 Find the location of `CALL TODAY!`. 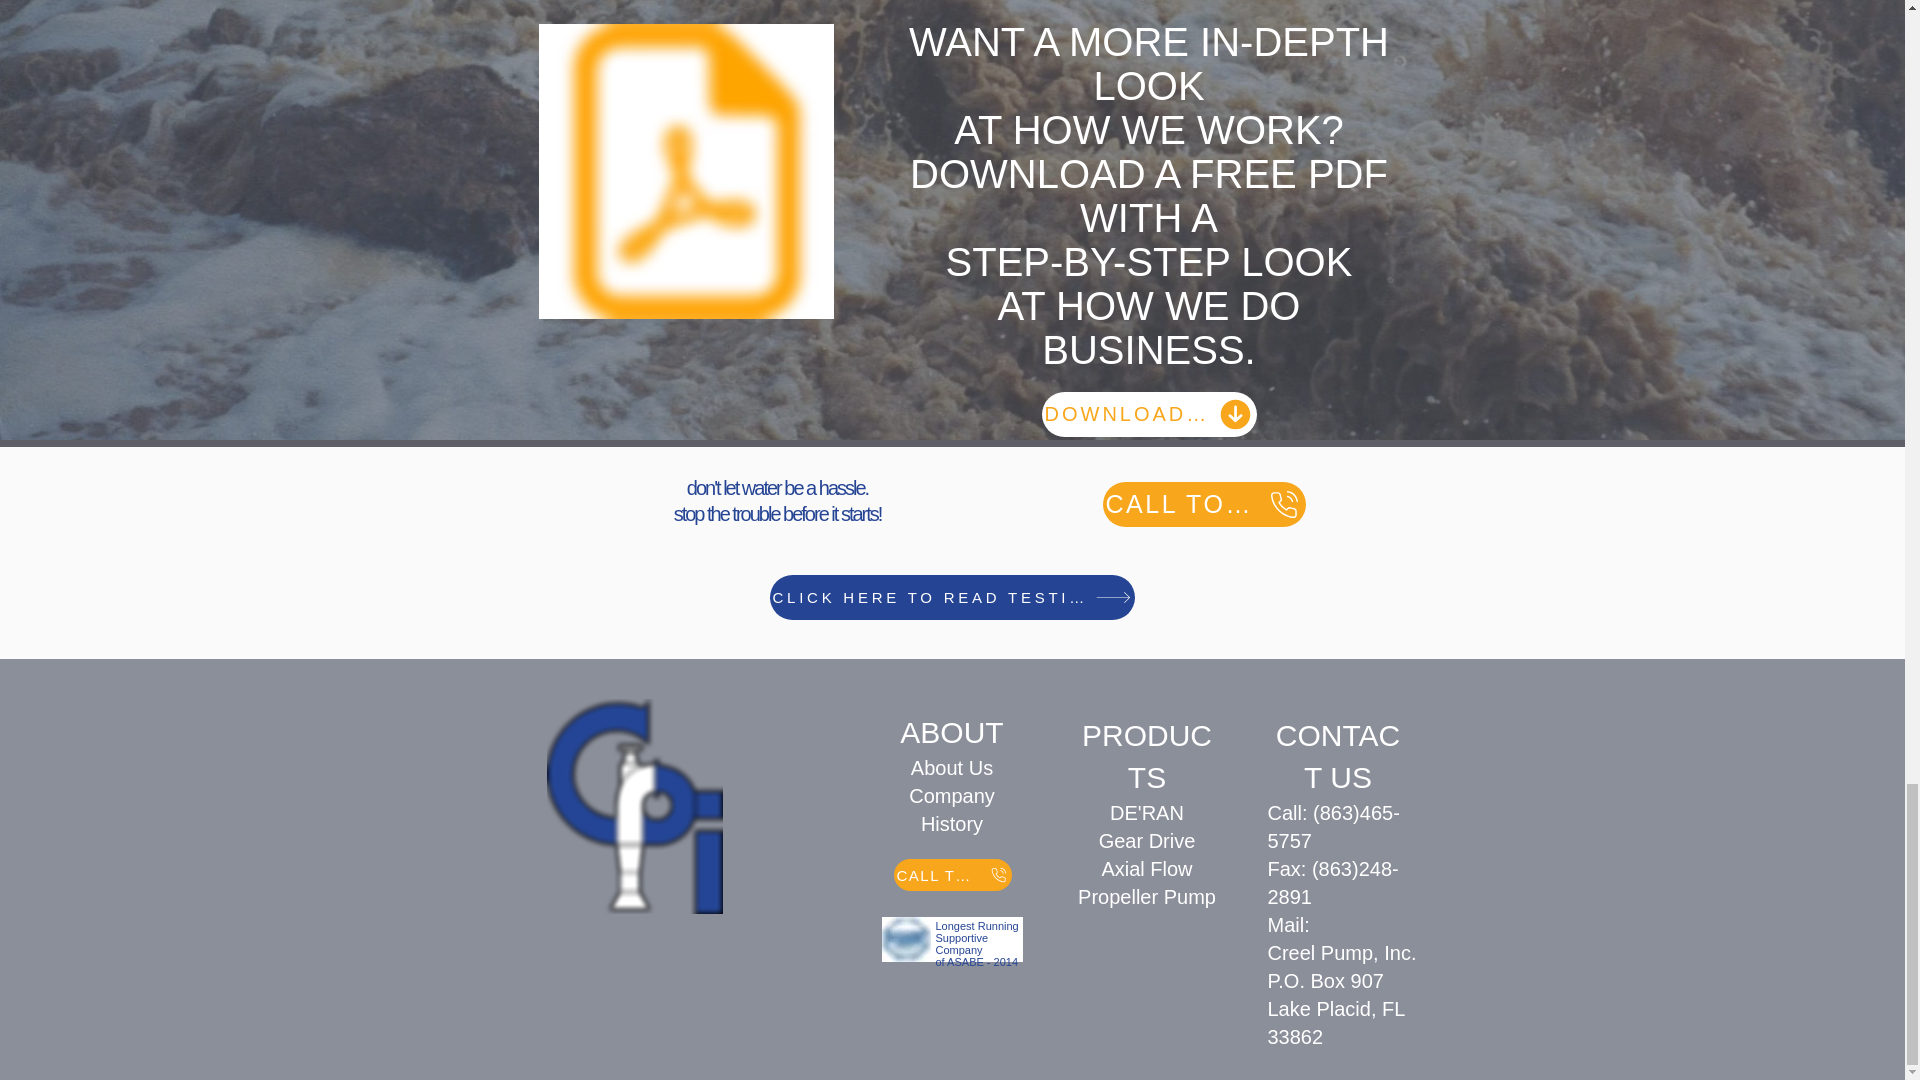

CALL TODAY! is located at coordinates (1338, 756).